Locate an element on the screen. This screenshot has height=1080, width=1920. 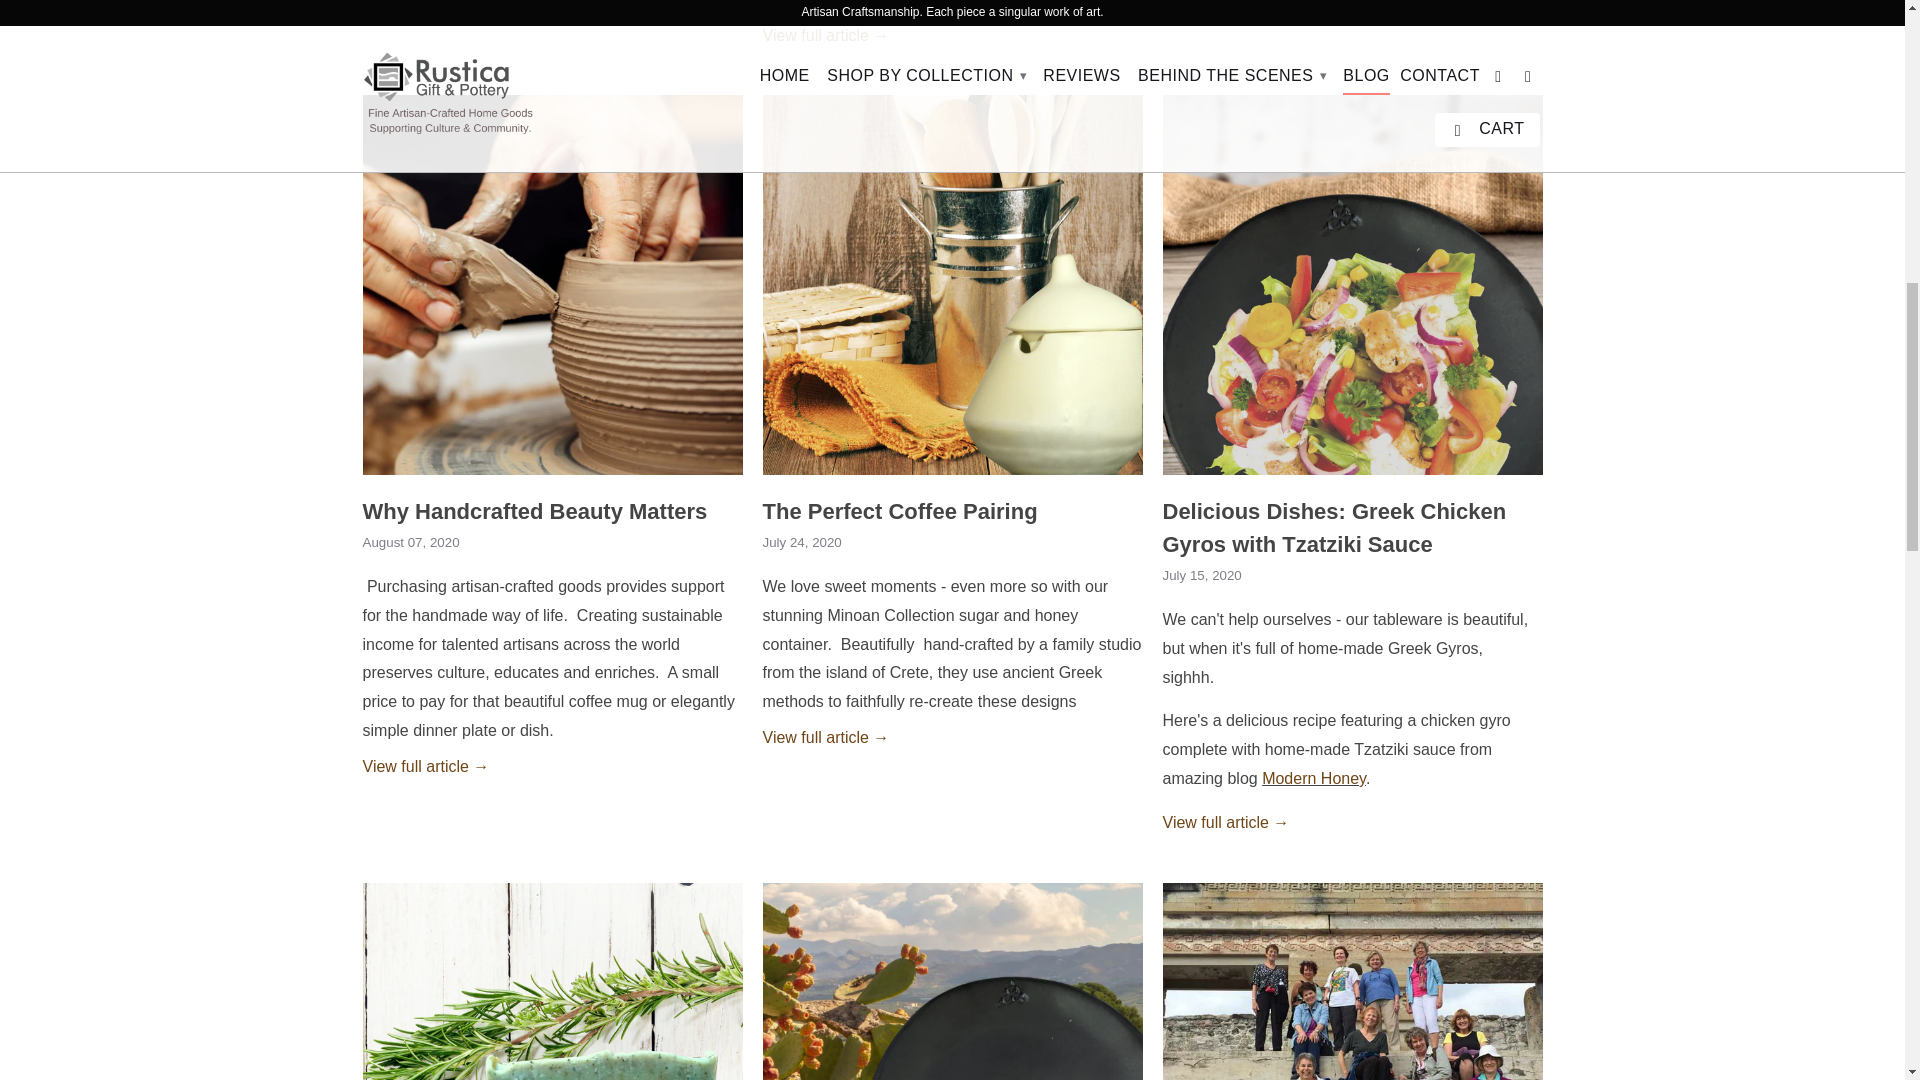
New Year Reflections:  Loved Ones Around the Table is located at coordinates (825, 36).